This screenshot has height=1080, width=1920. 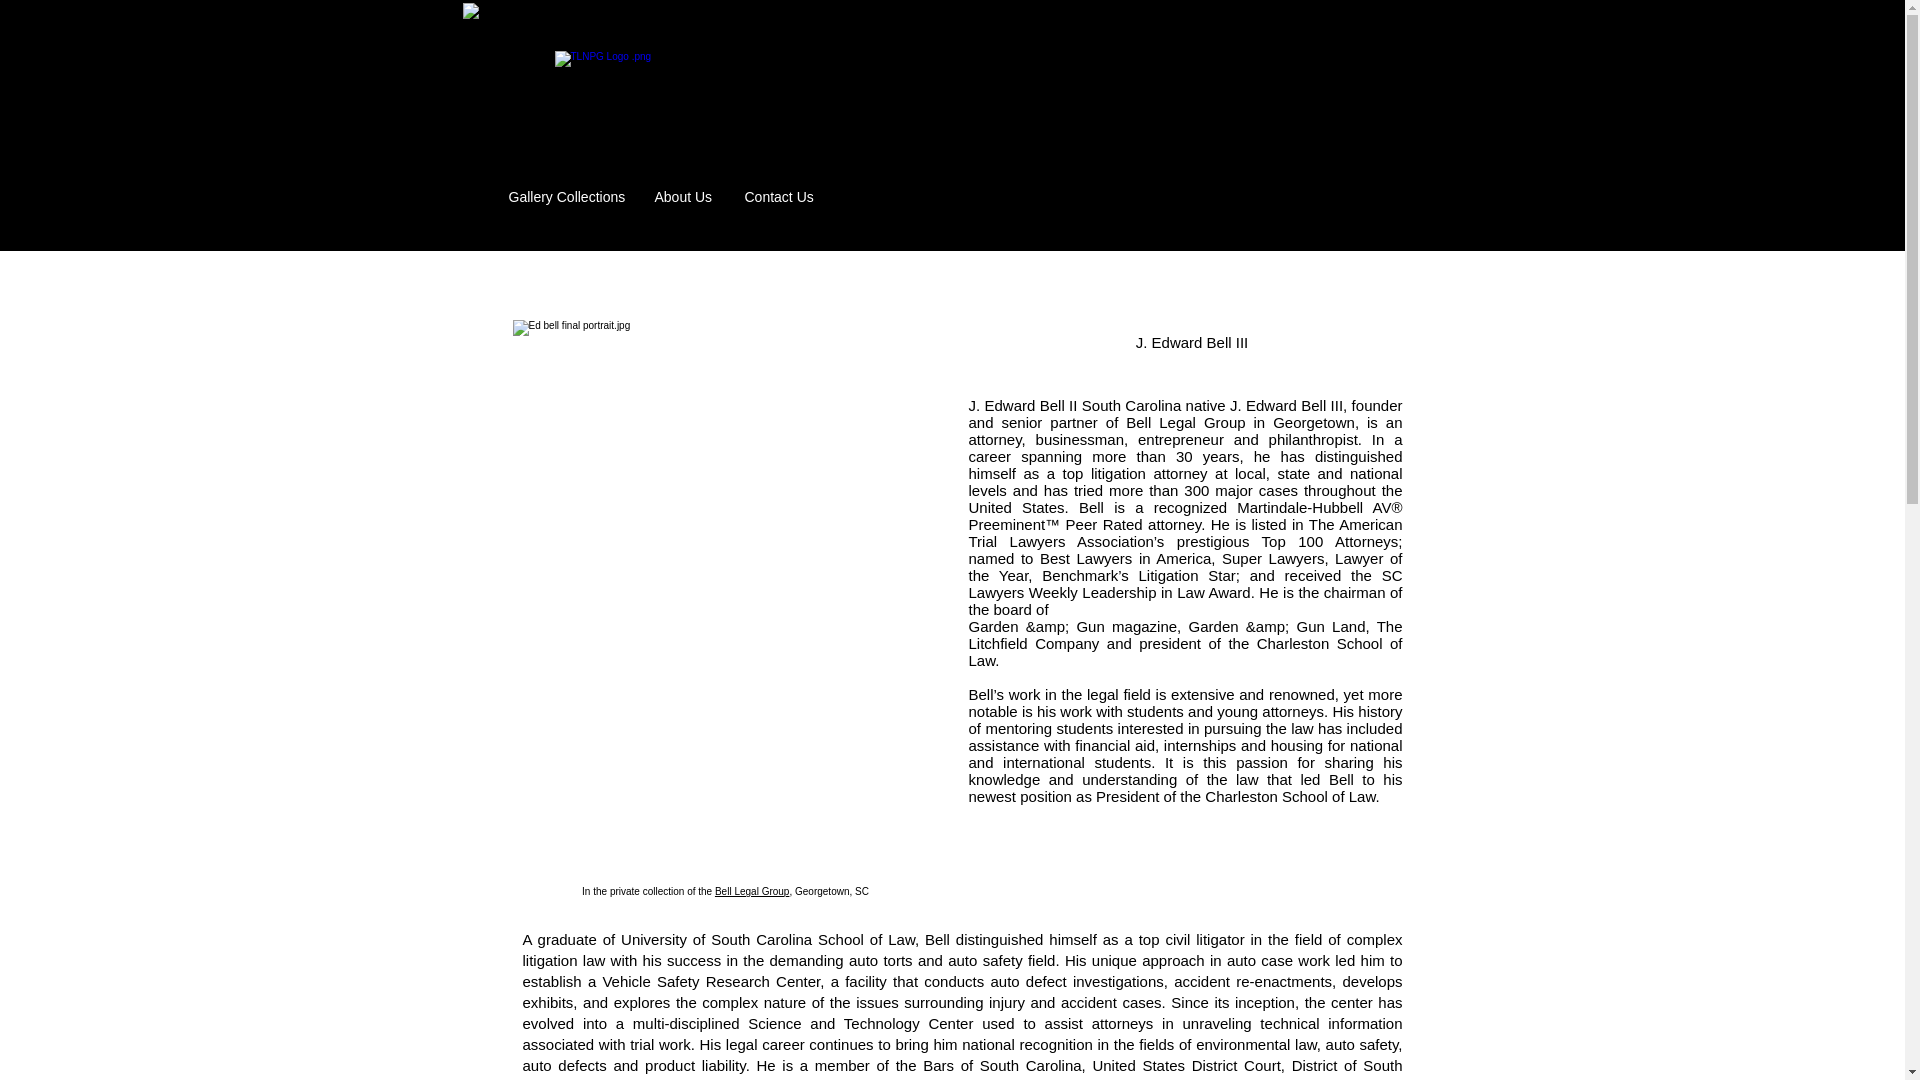 I want to click on Bell Legal Group, so click(x=752, y=891).